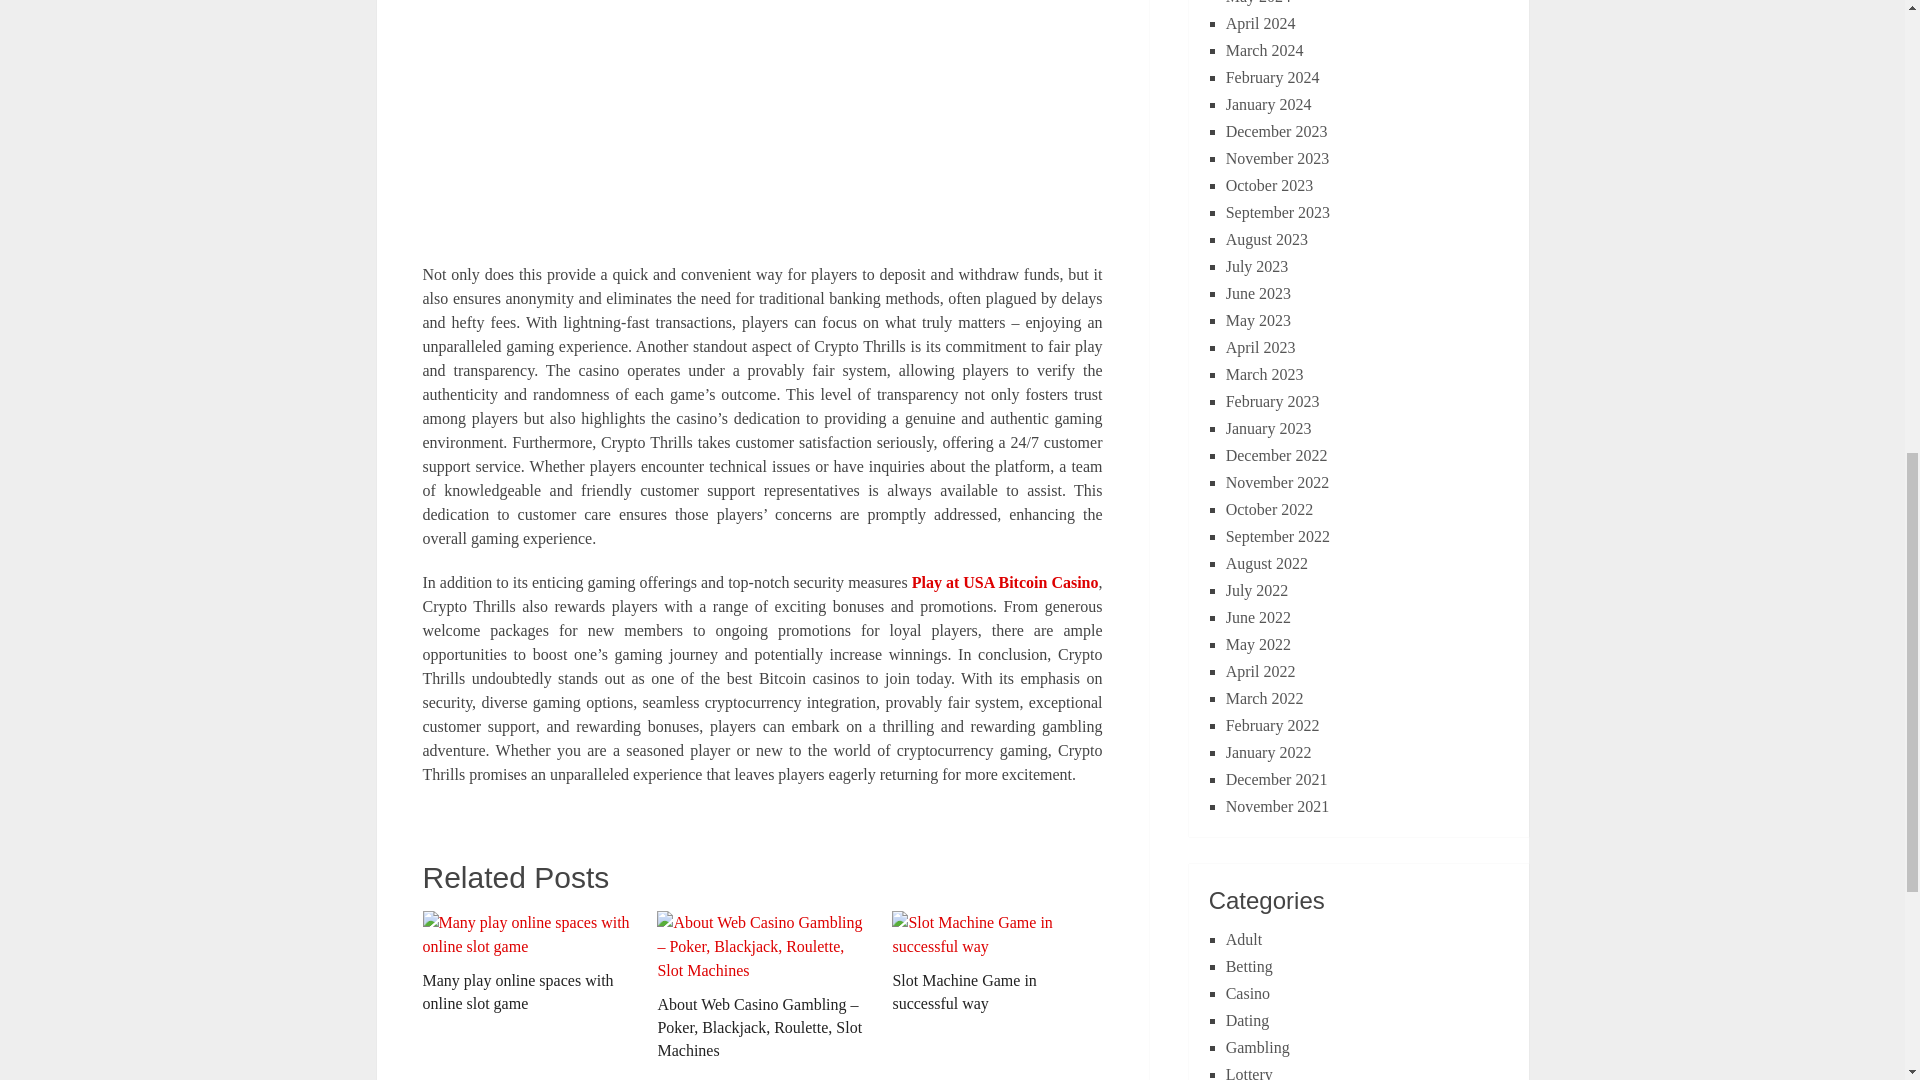  What do you see at coordinates (997, 963) in the screenshot?
I see `Slot Machine Game in successful way` at bounding box center [997, 963].